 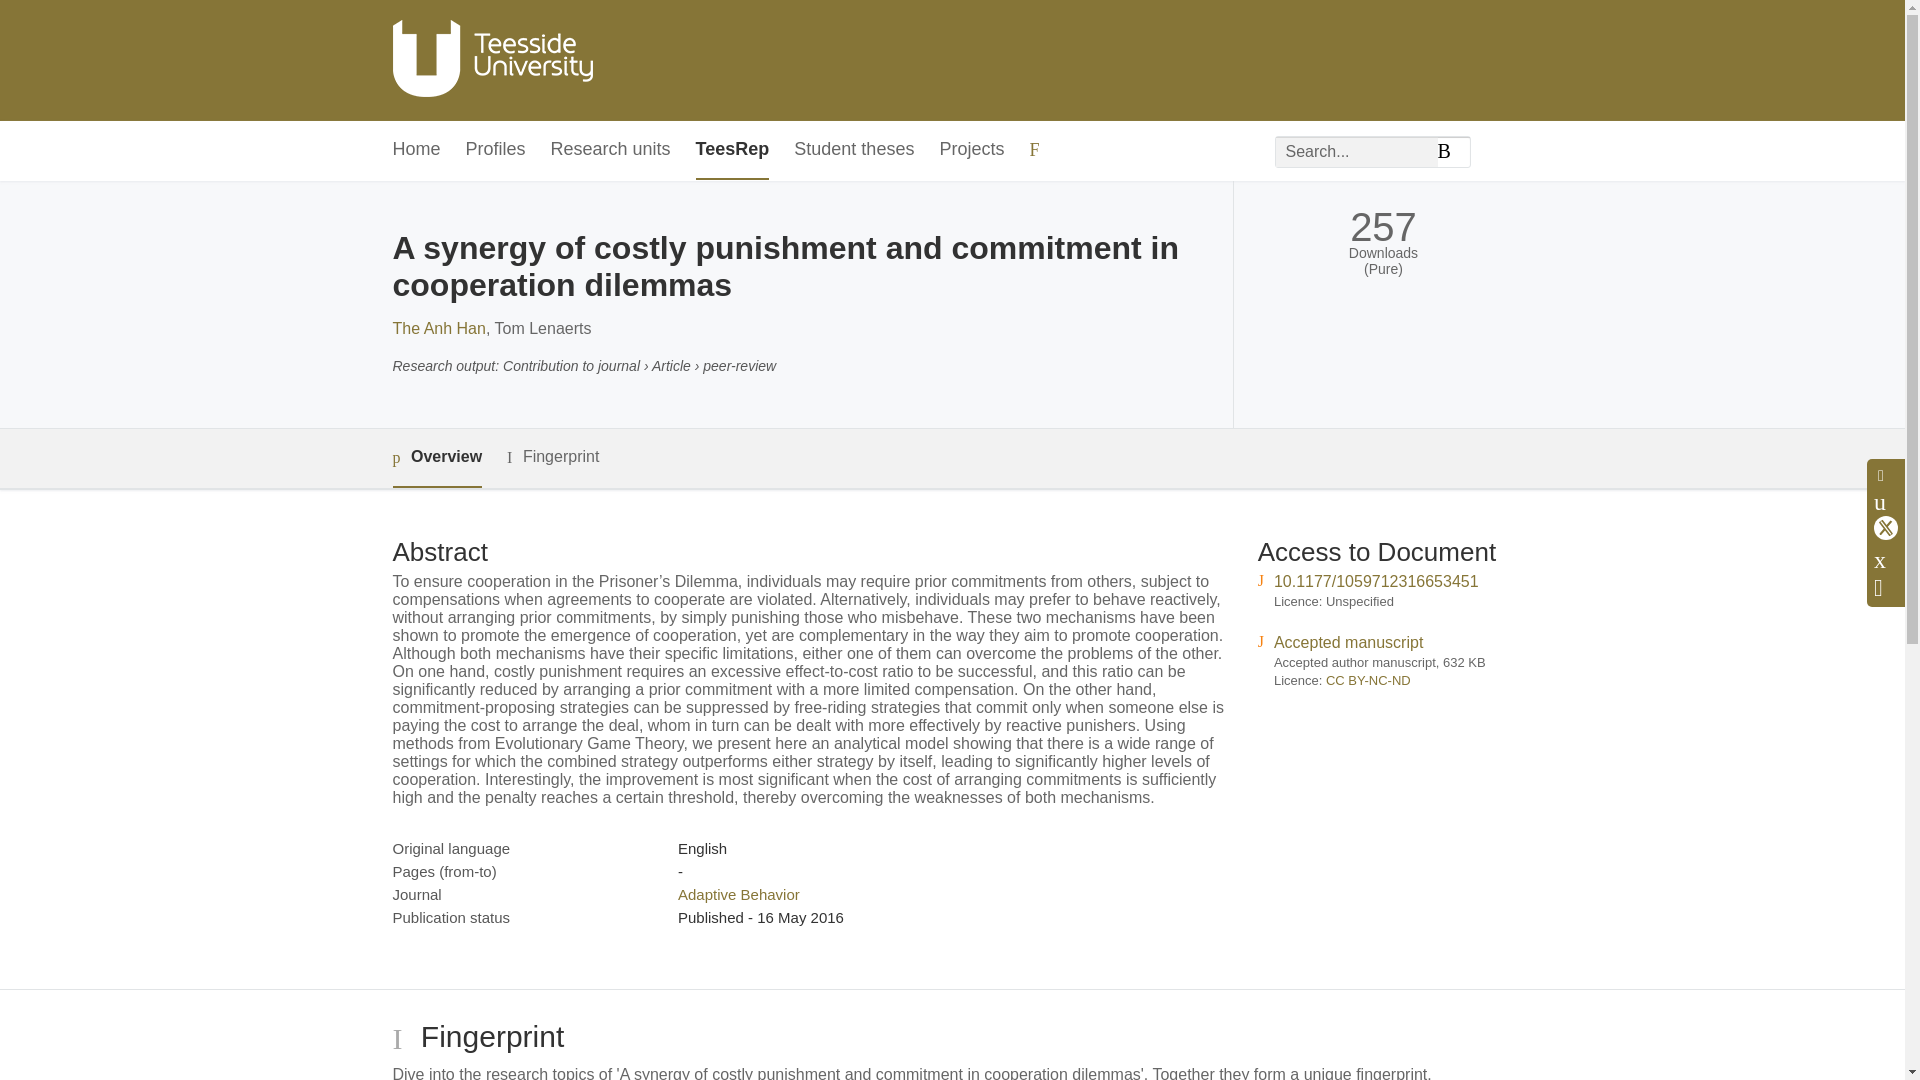 What do you see at coordinates (491, 60) in the screenshot?
I see `Teesside University's Research Portal Home` at bounding box center [491, 60].